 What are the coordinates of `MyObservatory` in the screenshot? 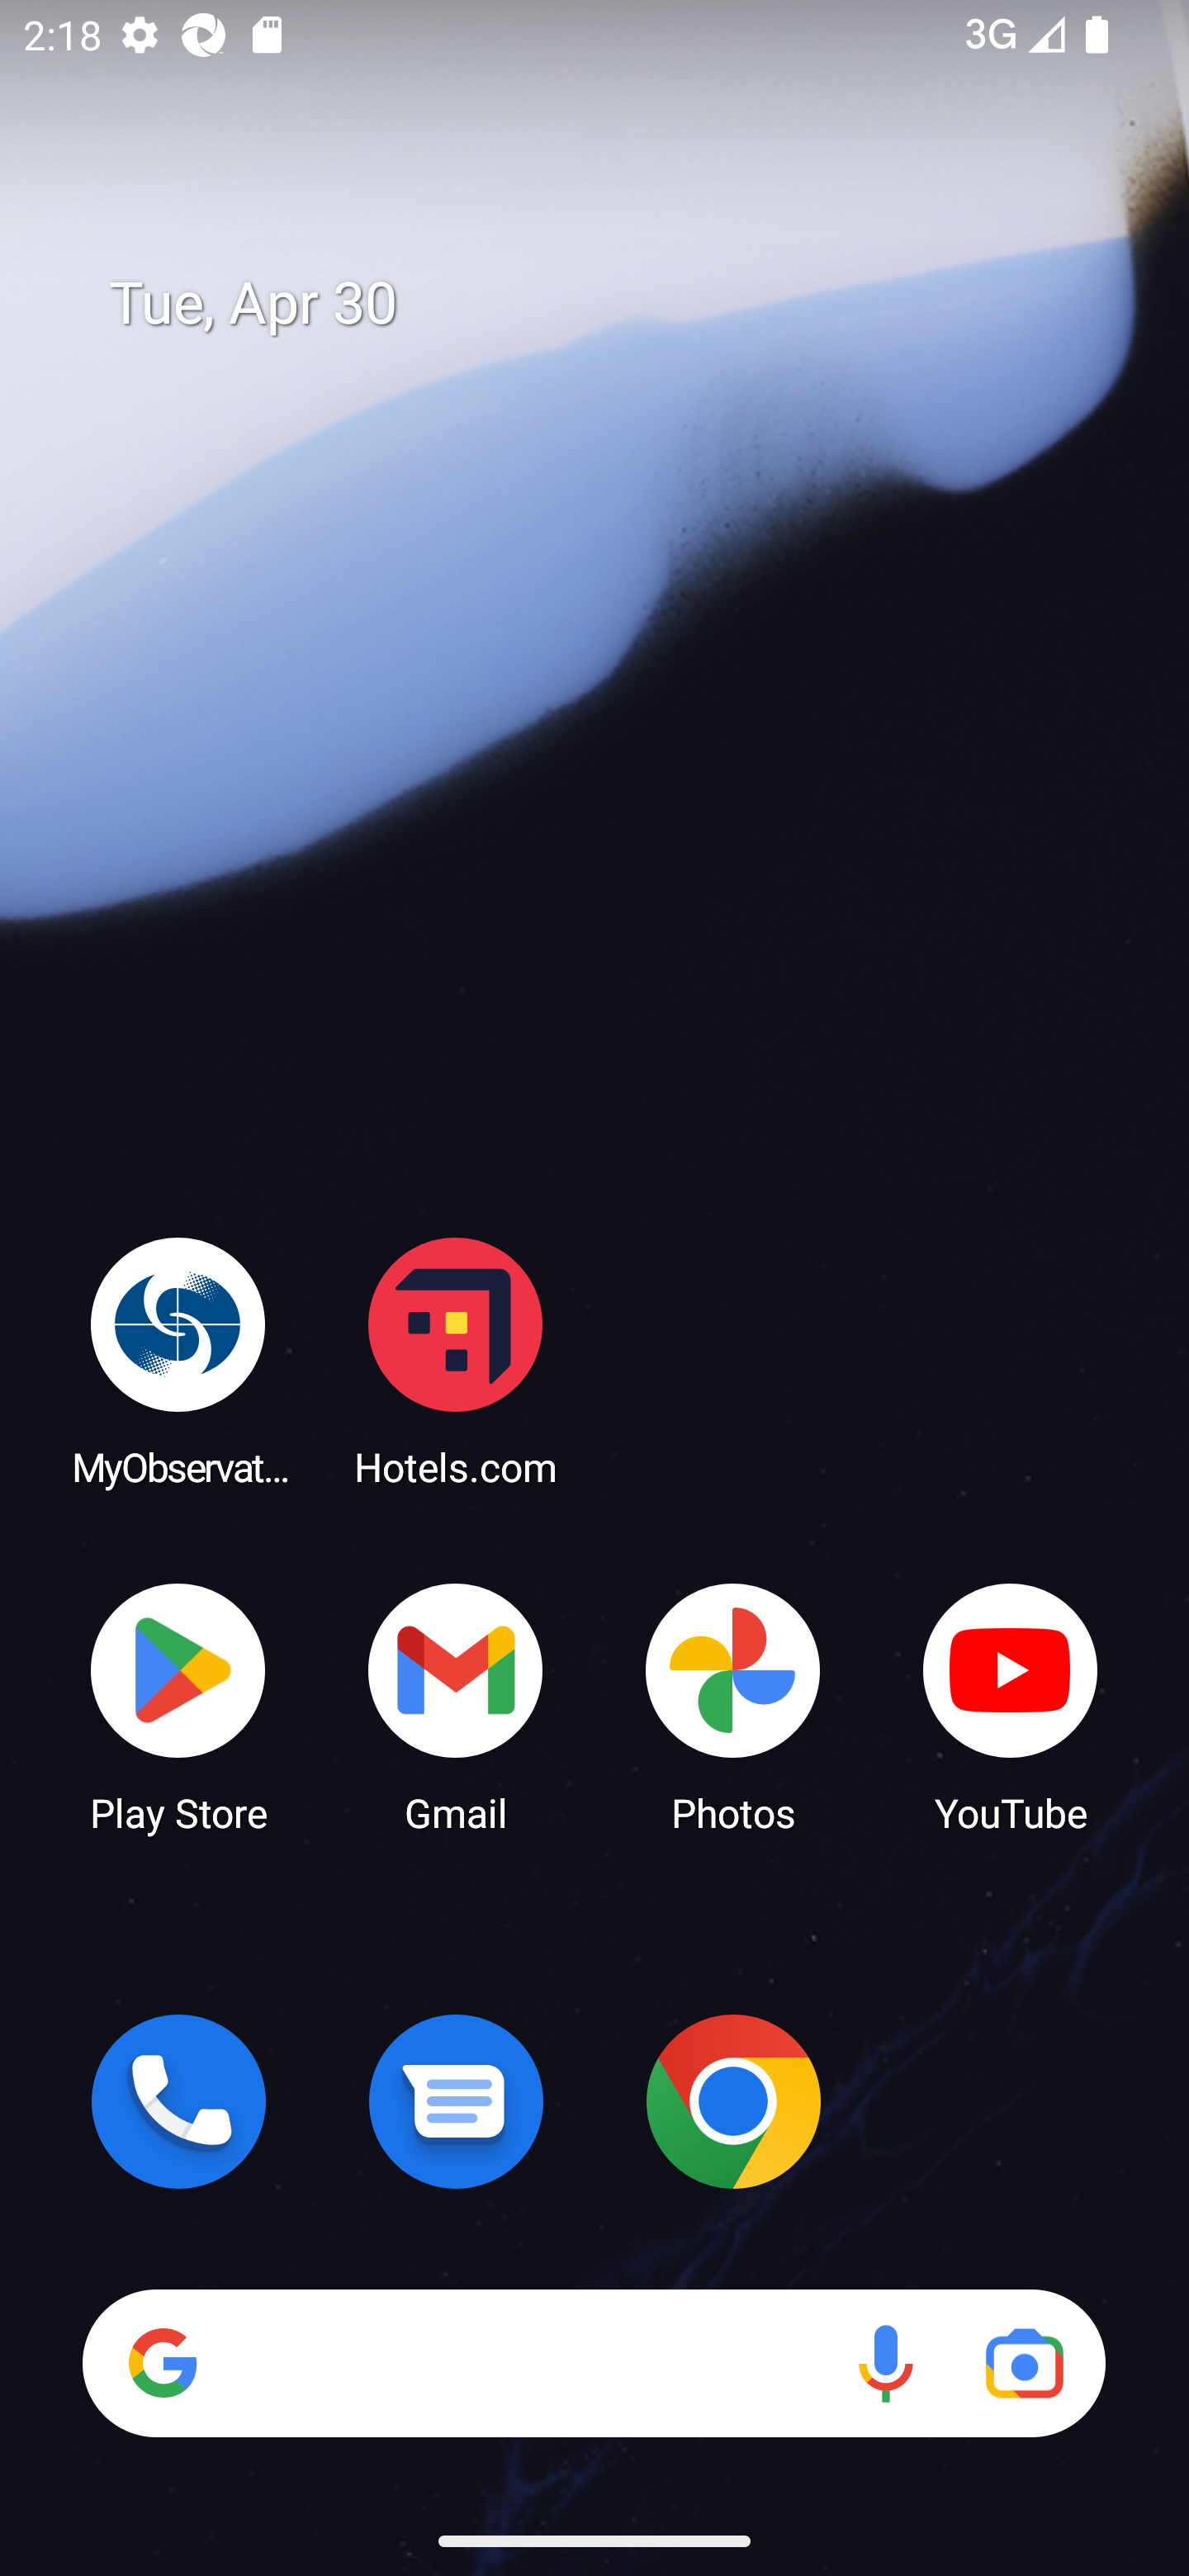 It's located at (178, 1361).